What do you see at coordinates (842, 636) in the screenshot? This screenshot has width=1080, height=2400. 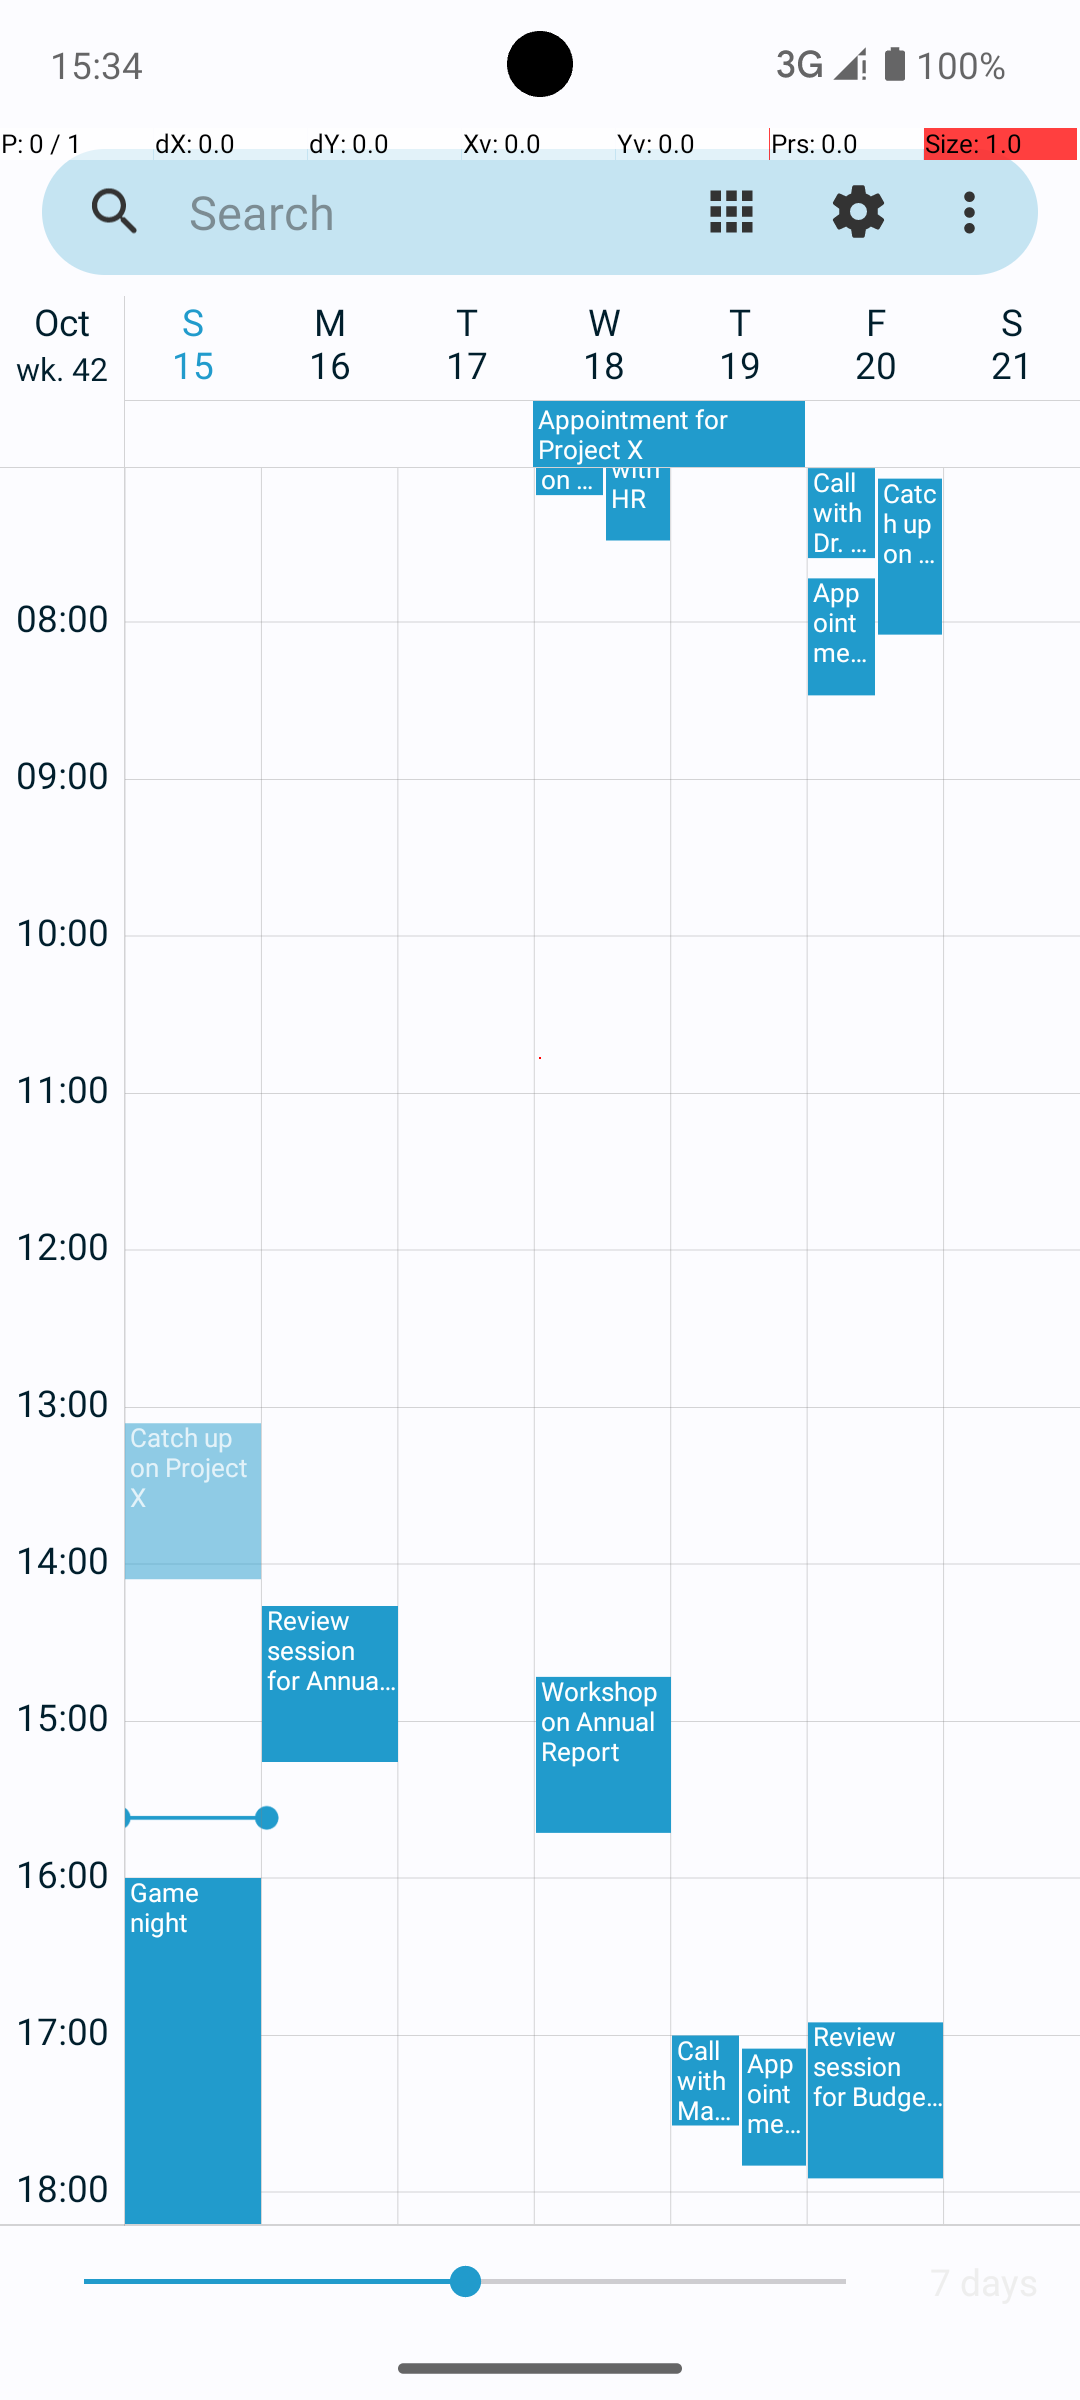 I see `Appointment for Annual Report` at bounding box center [842, 636].